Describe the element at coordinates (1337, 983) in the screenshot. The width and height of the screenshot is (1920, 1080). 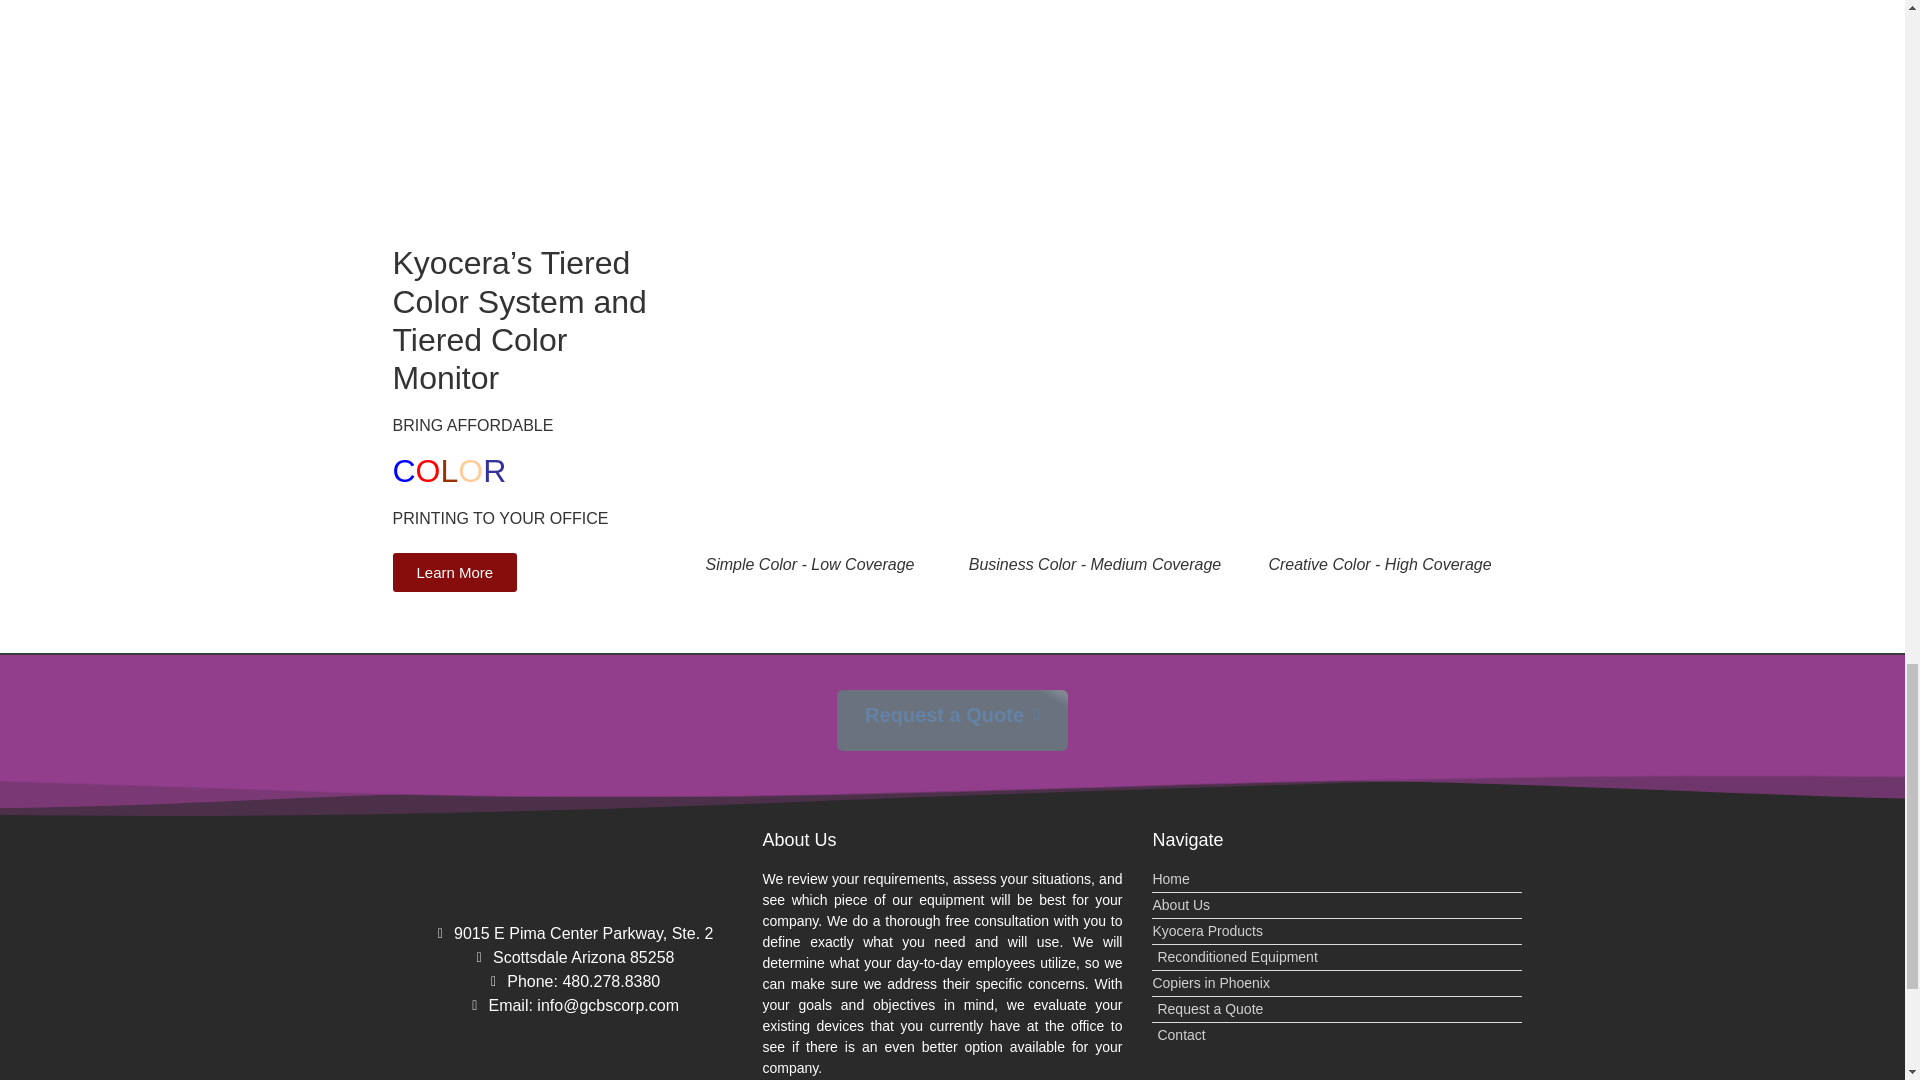
I see `Copiers in Phoenix` at that location.